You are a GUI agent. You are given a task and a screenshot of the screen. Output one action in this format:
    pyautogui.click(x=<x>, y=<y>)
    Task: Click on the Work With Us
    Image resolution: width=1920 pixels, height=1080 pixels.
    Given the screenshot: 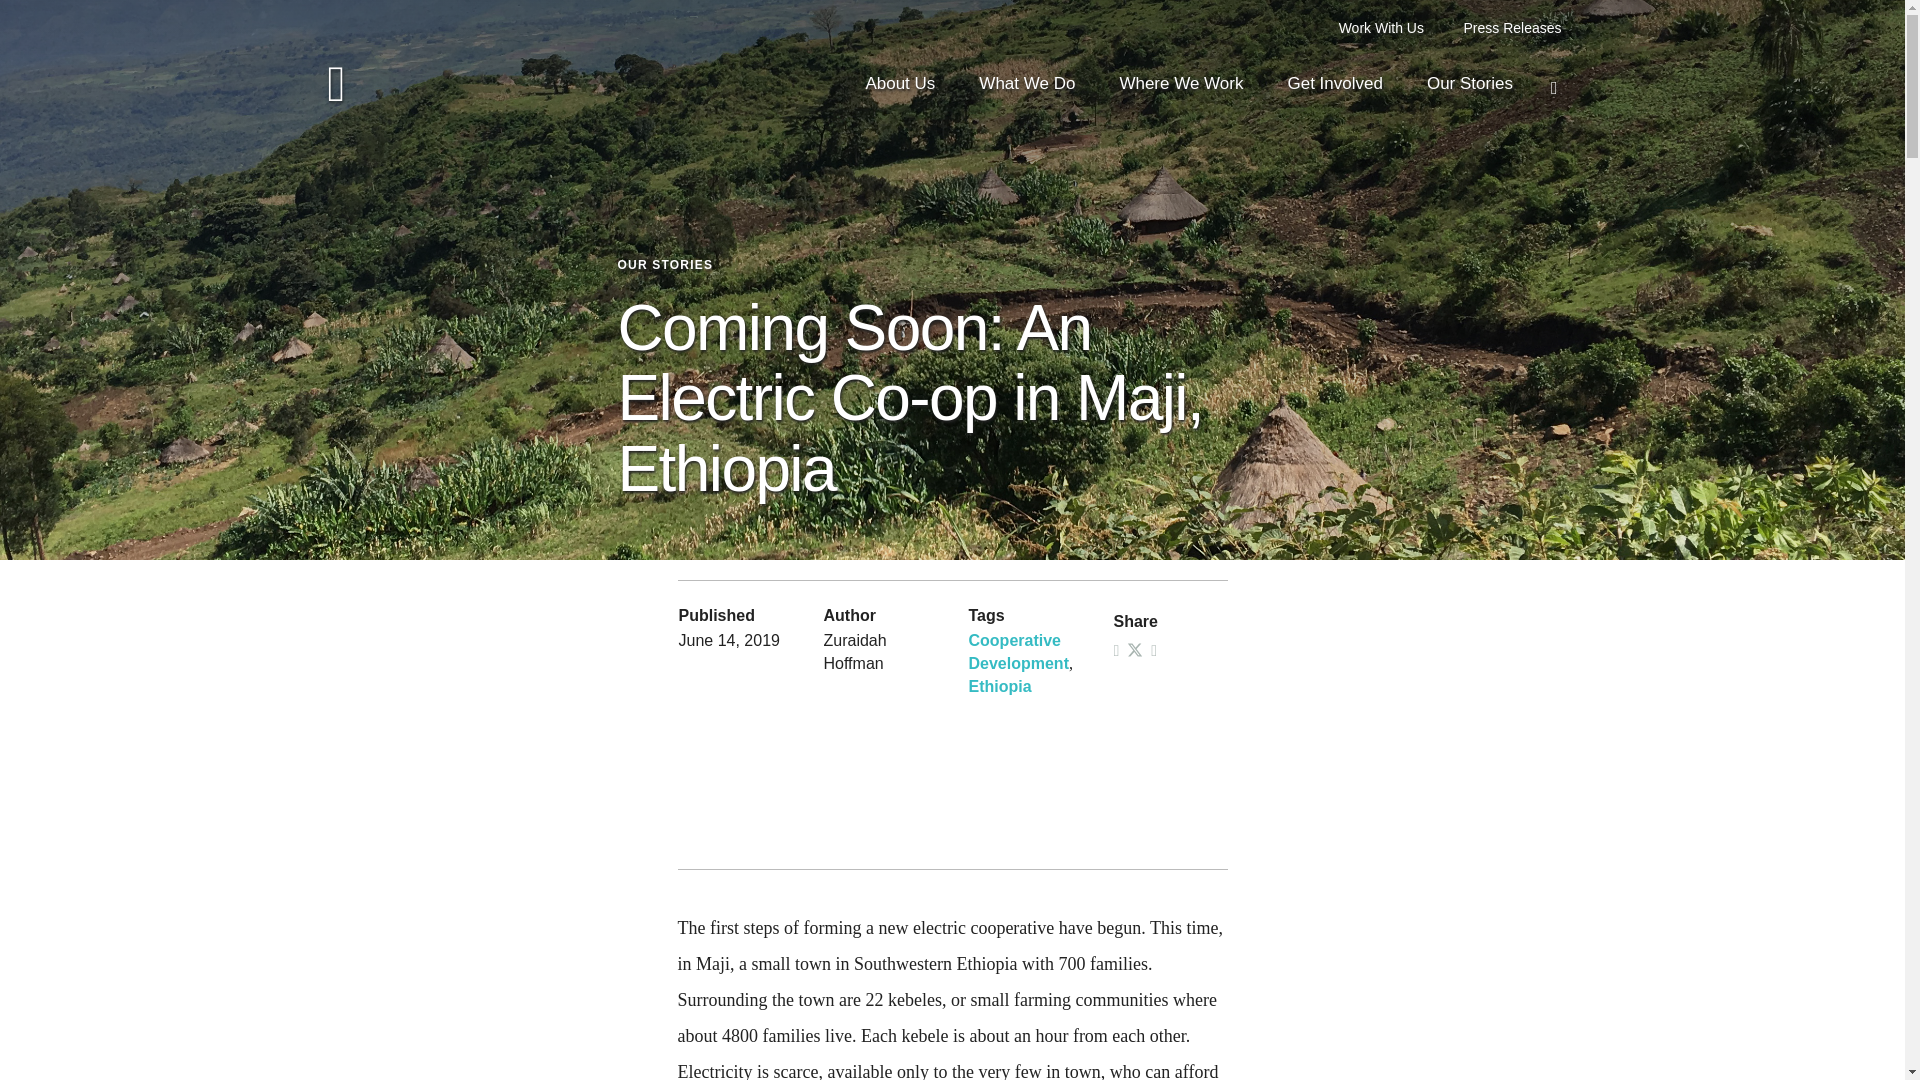 What is the action you would take?
    pyautogui.click(x=1383, y=28)
    